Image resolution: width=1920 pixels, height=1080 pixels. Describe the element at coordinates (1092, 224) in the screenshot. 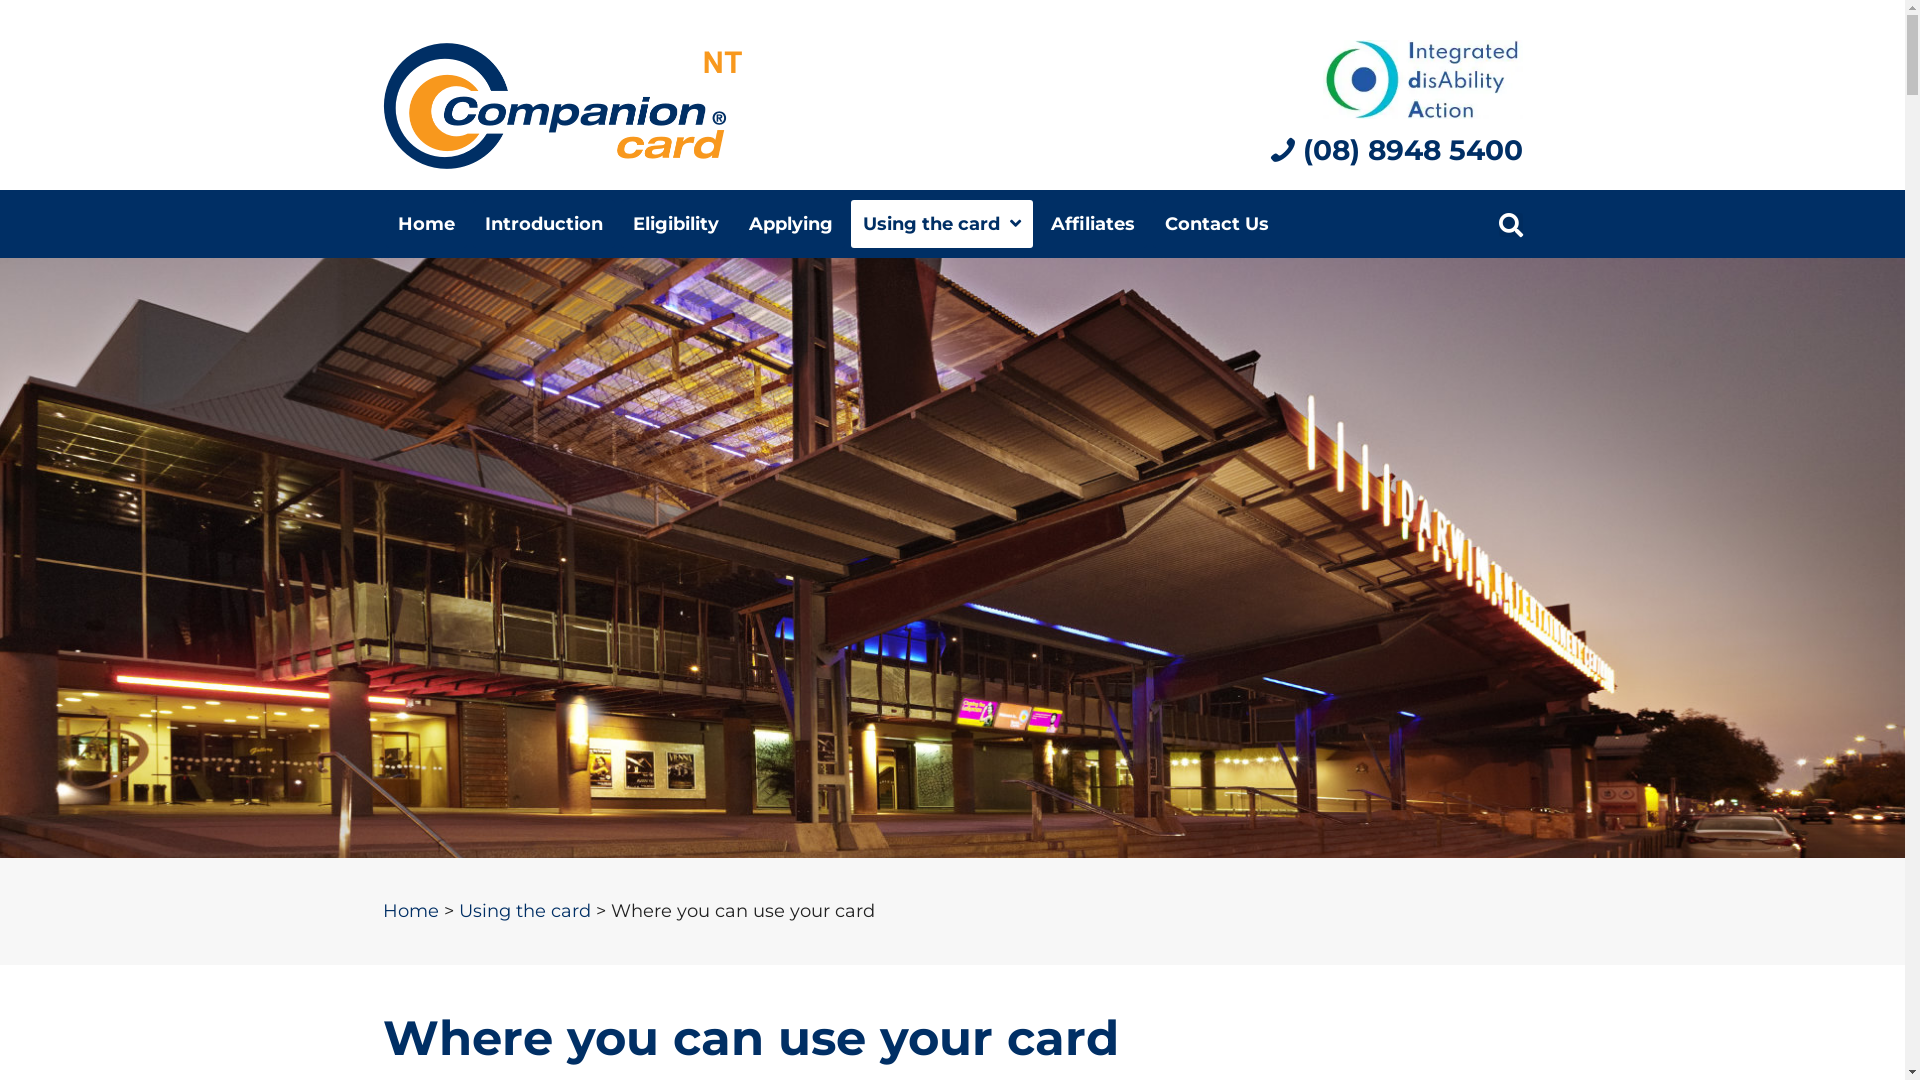

I see `Affiliates` at that location.